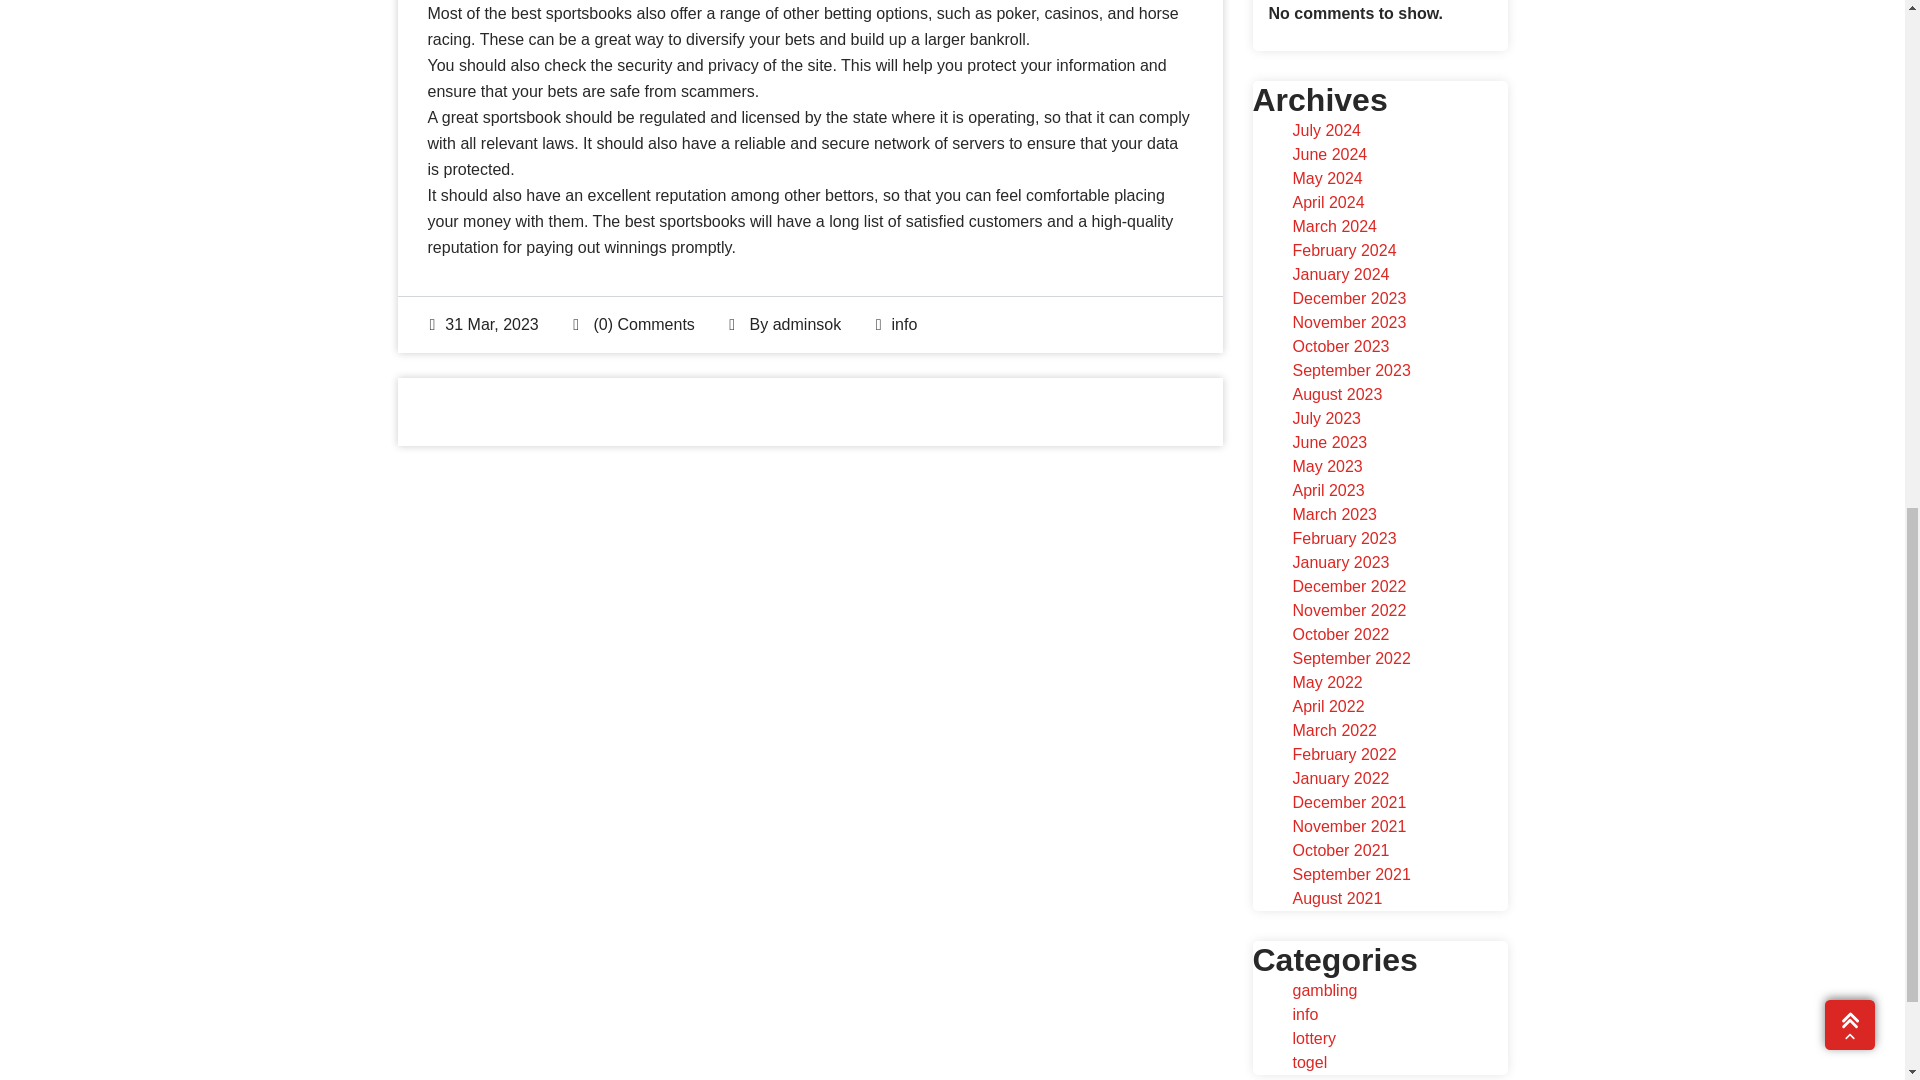  Describe the element at coordinates (1328, 202) in the screenshot. I see `April 2024` at that location.